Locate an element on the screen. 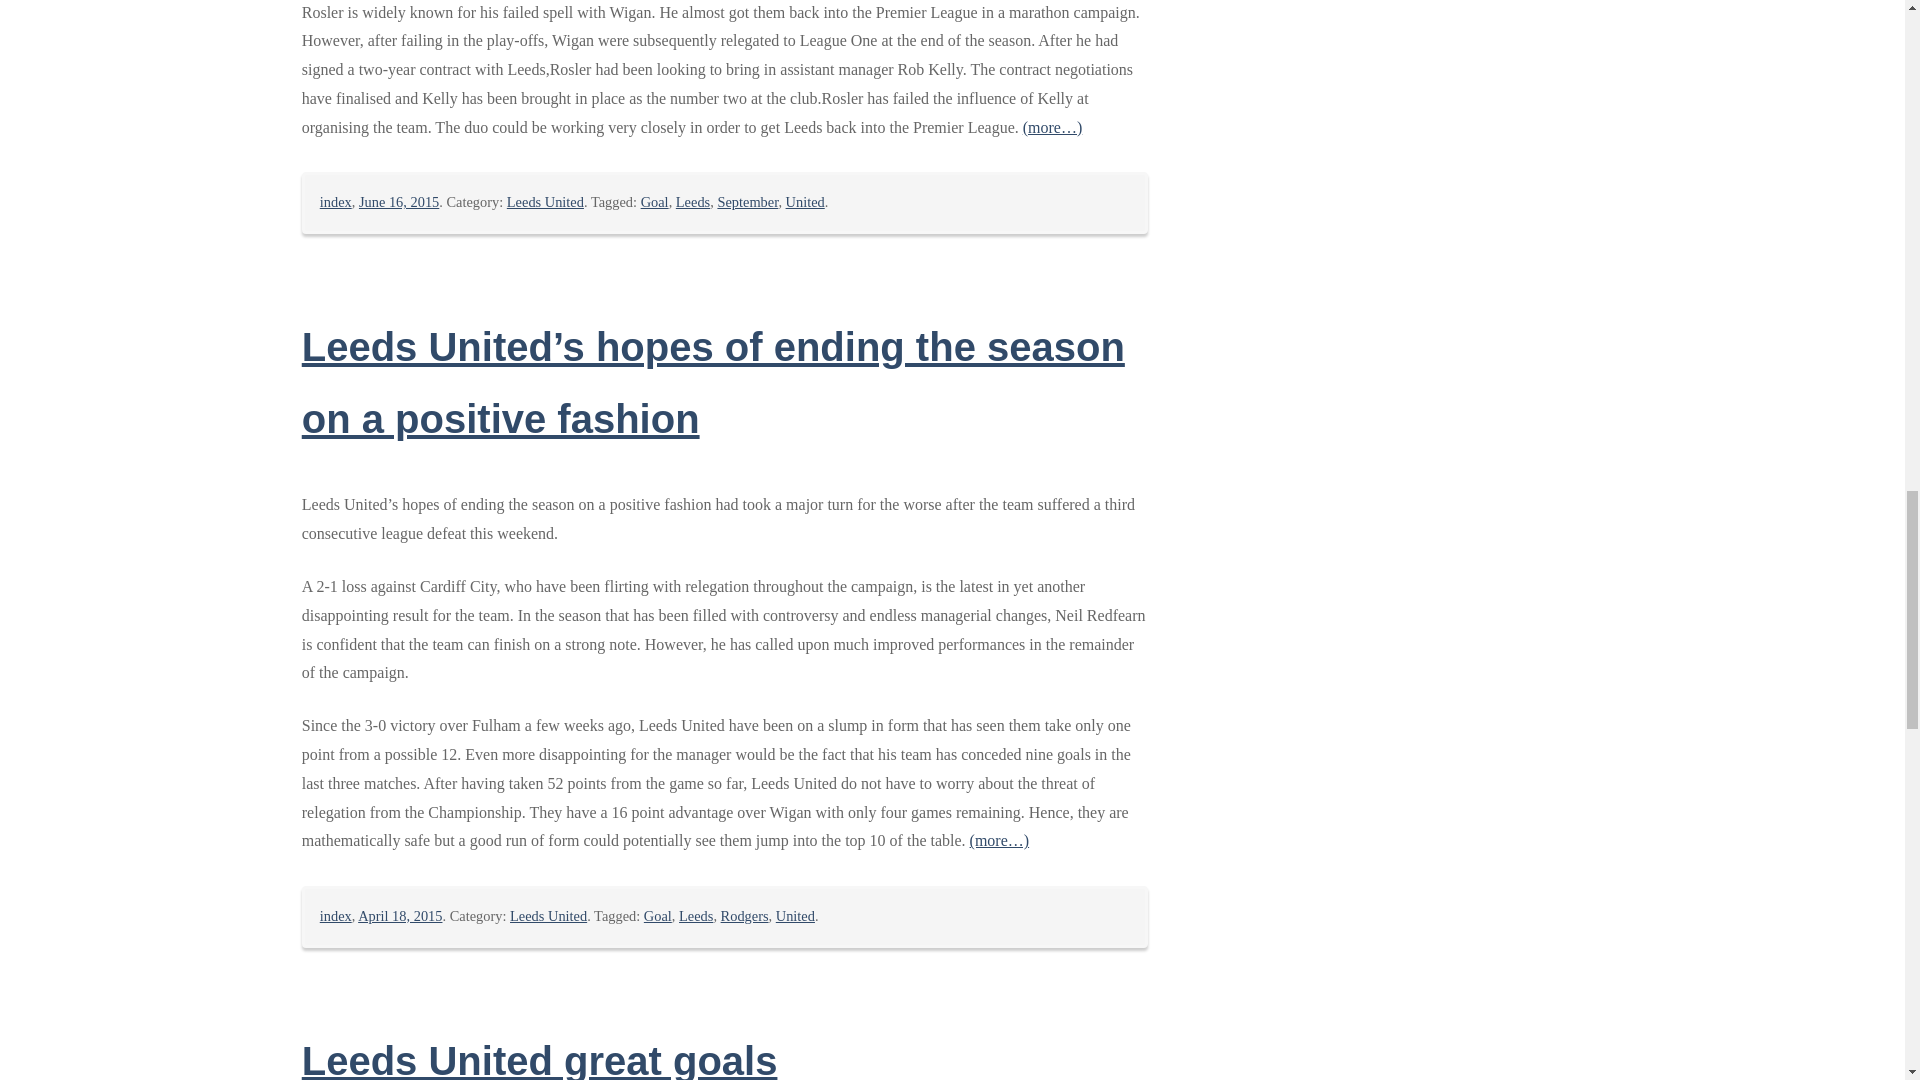 Image resolution: width=1920 pixels, height=1080 pixels. index is located at coordinates (336, 202).